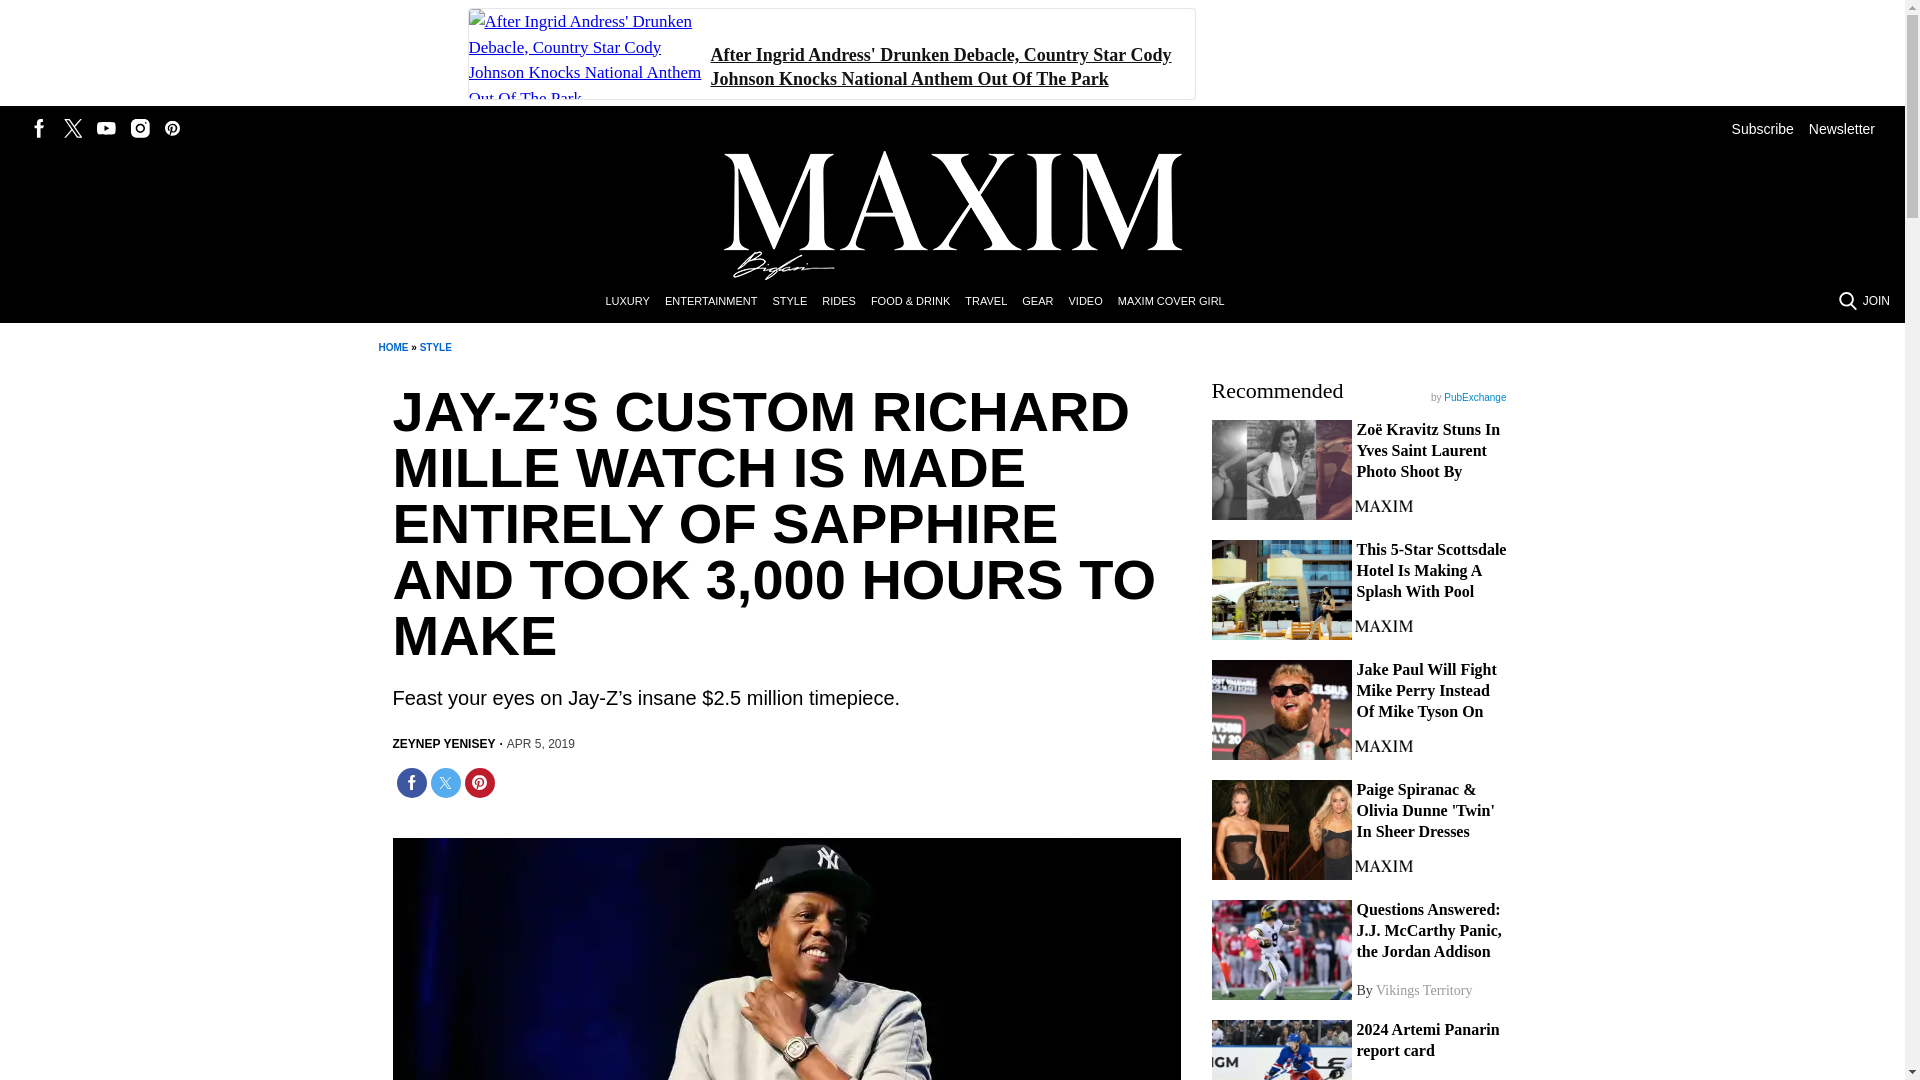  I want to click on Follow us on Instagram, so click(140, 128).